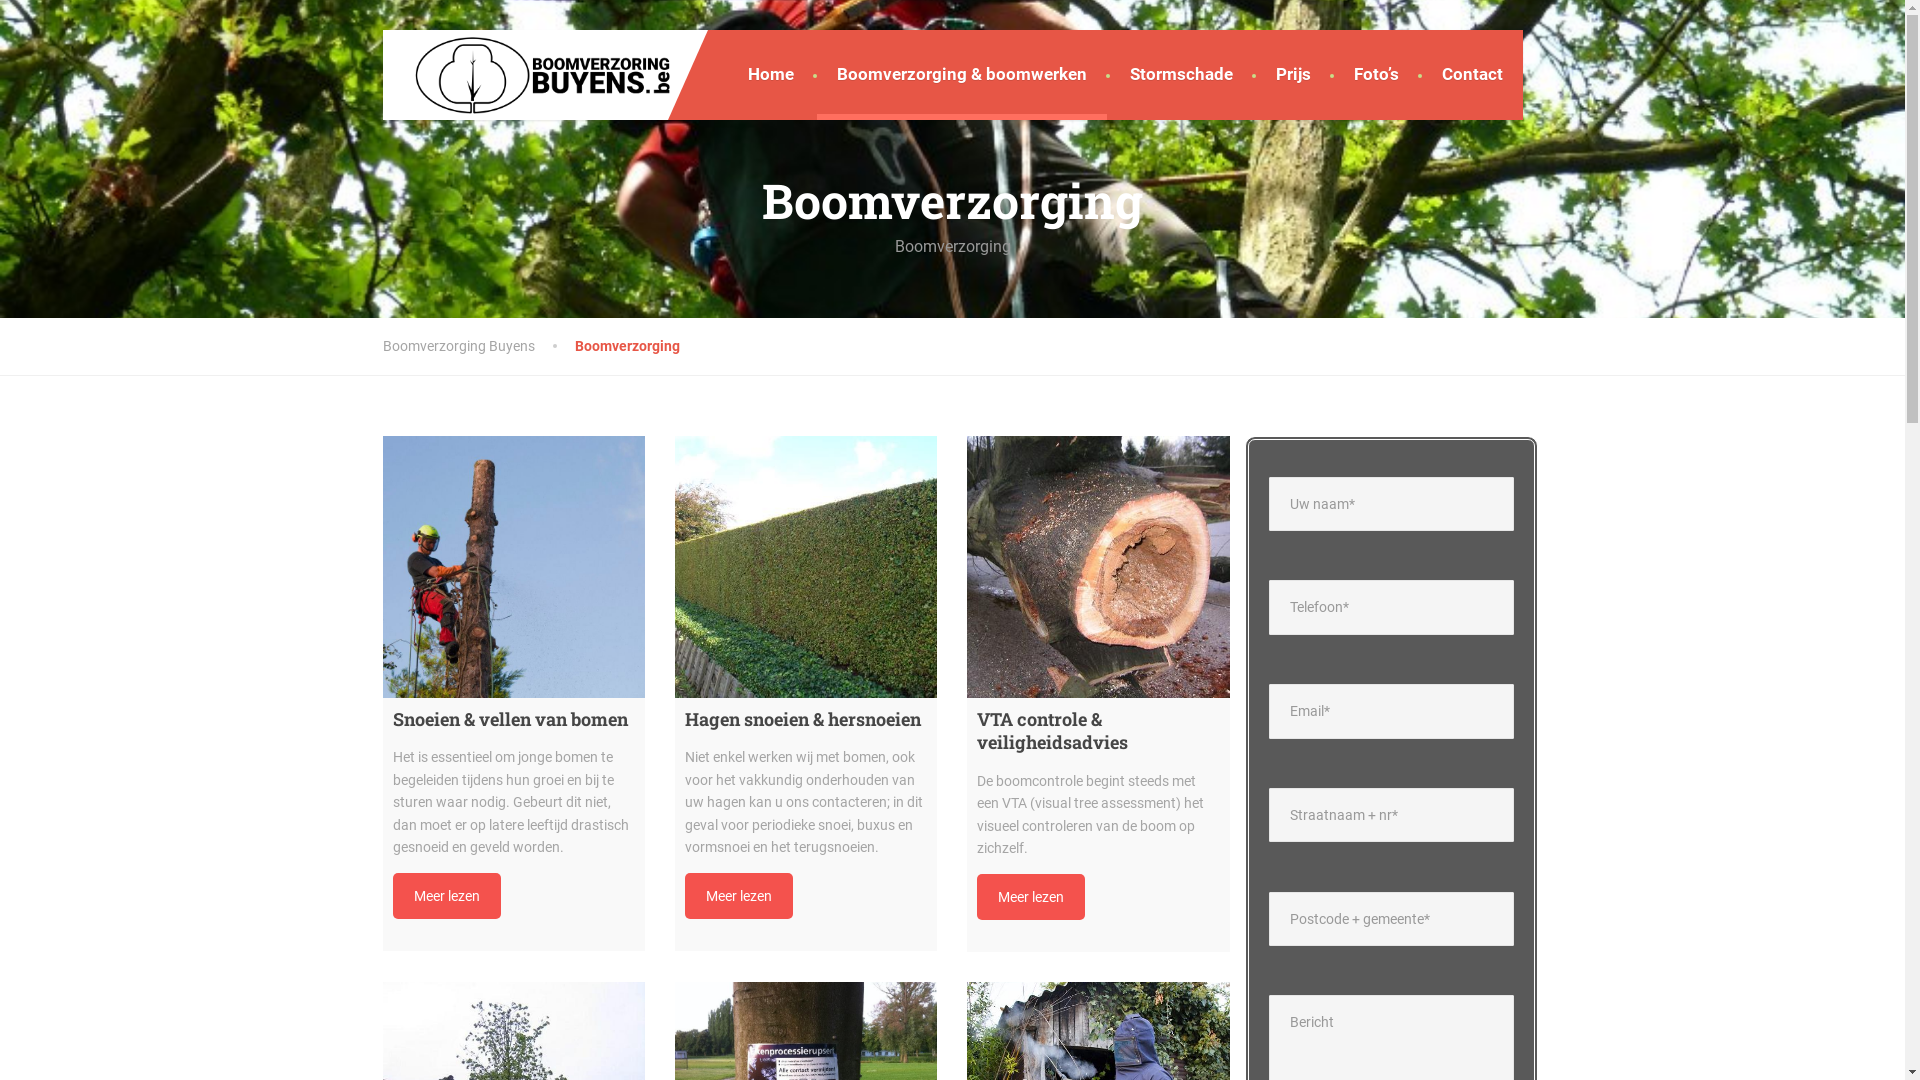 The height and width of the screenshot is (1080, 1920). What do you see at coordinates (1294, 75) in the screenshot?
I see `Prijs` at bounding box center [1294, 75].